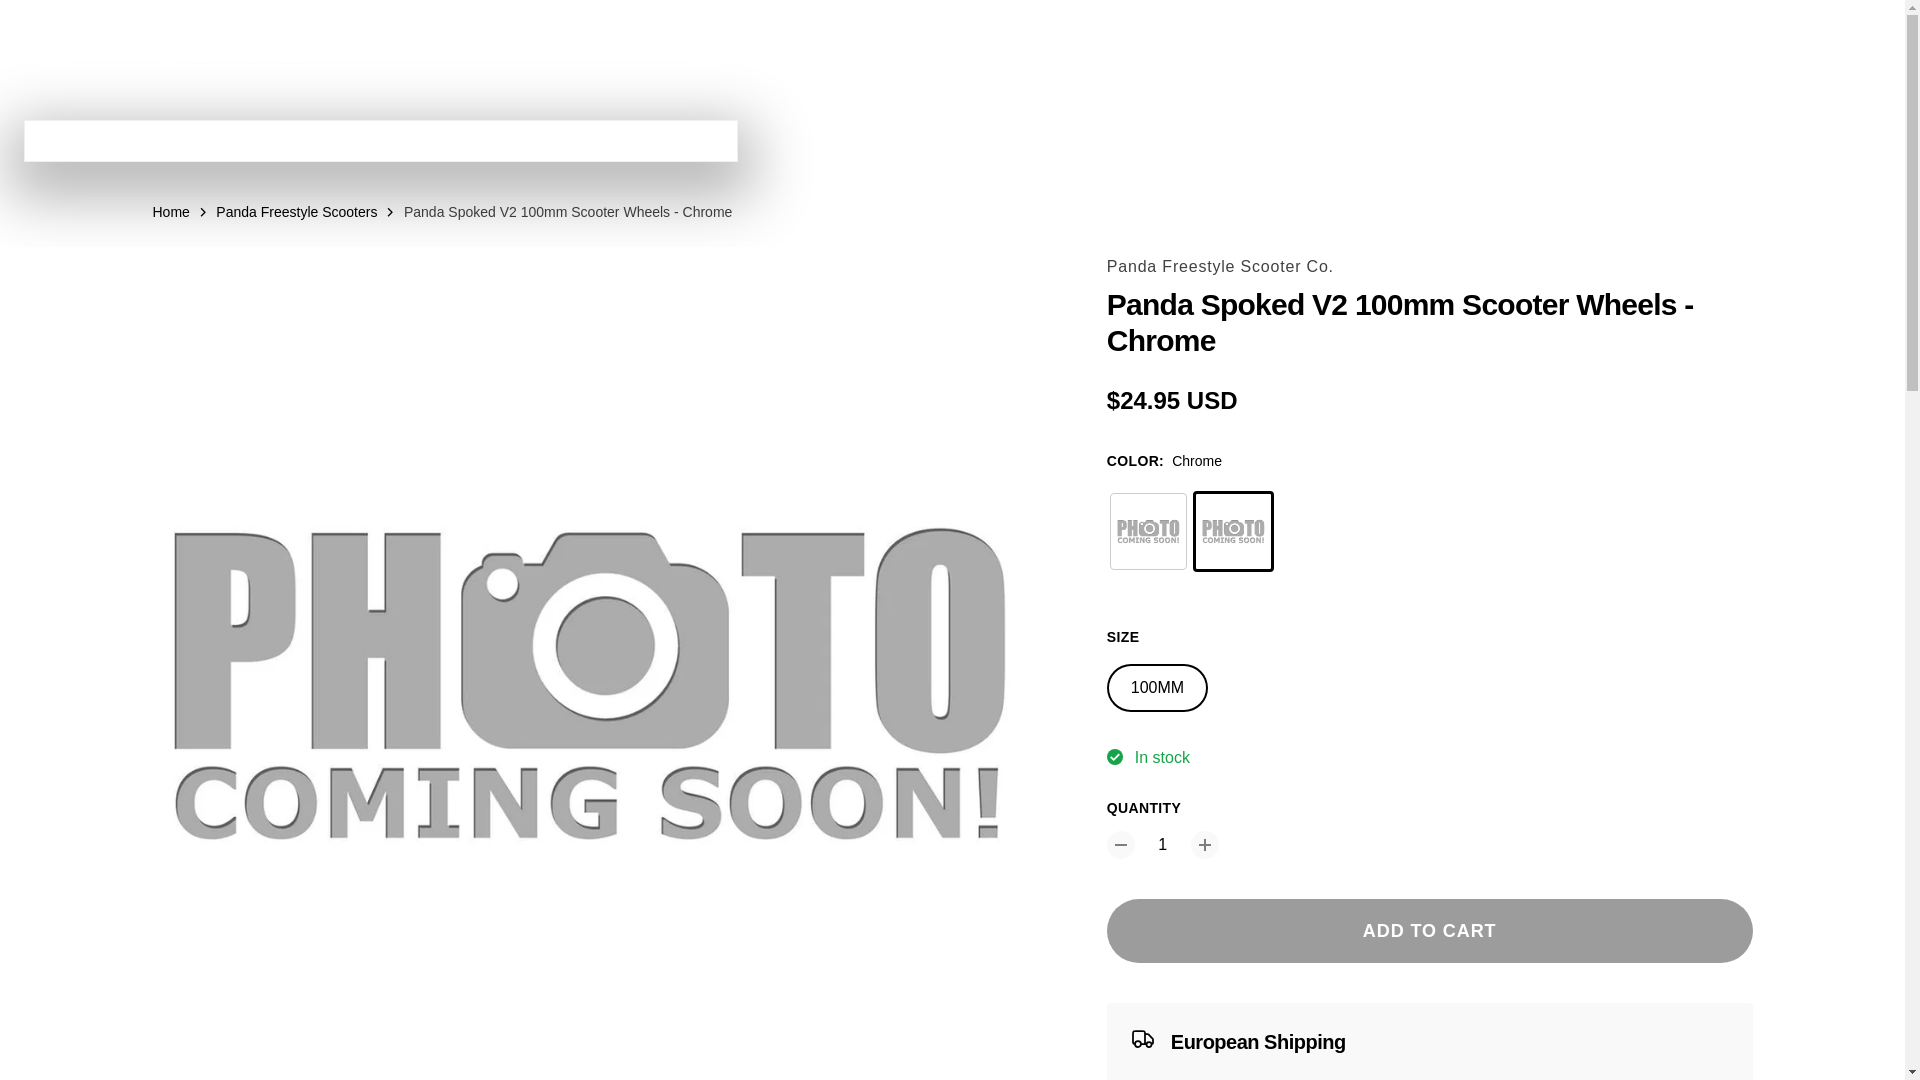  What do you see at coordinates (1738, 48) in the screenshot?
I see `Cart` at bounding box center [1738, 48].